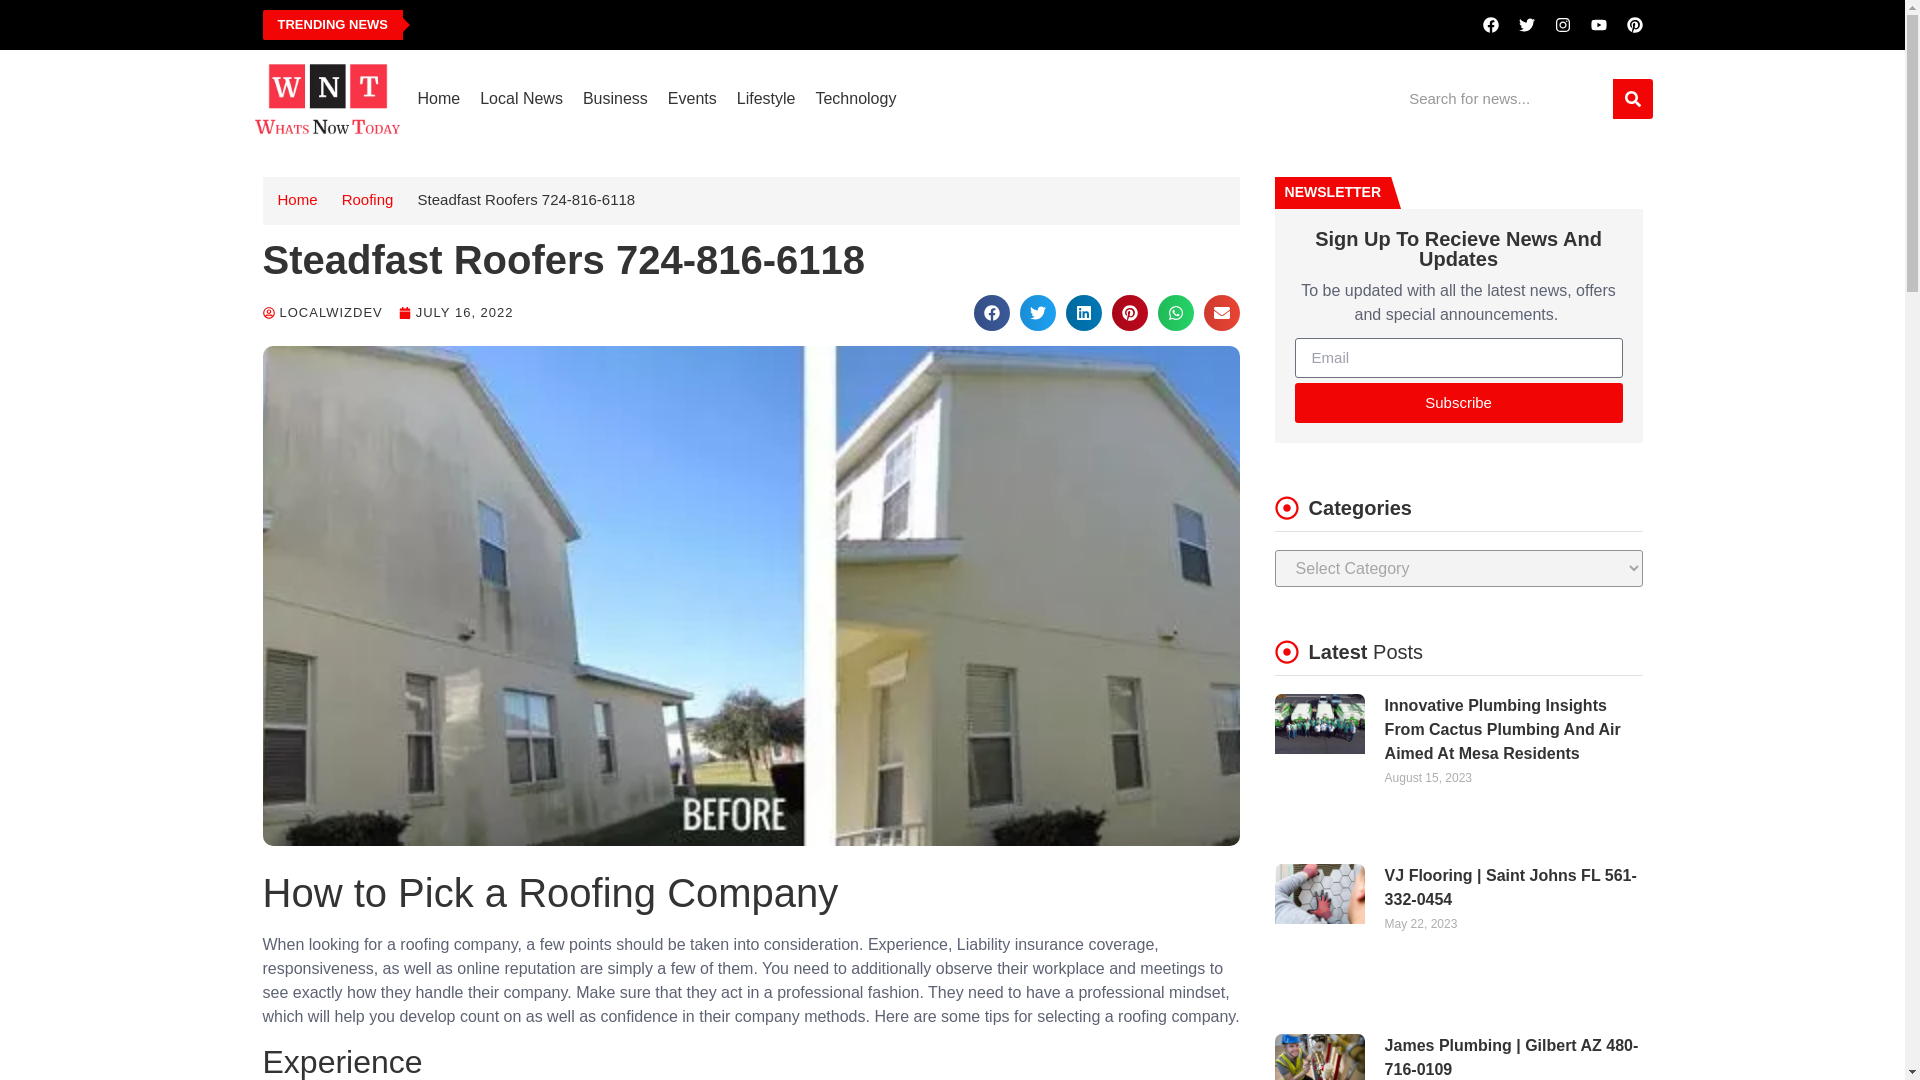 The height and width of the screenshot is (1080, 1920). What do you see at coordinates (766, 98) in the screenshot?
I see `Lifestyle` at bounding box center [766, 98].